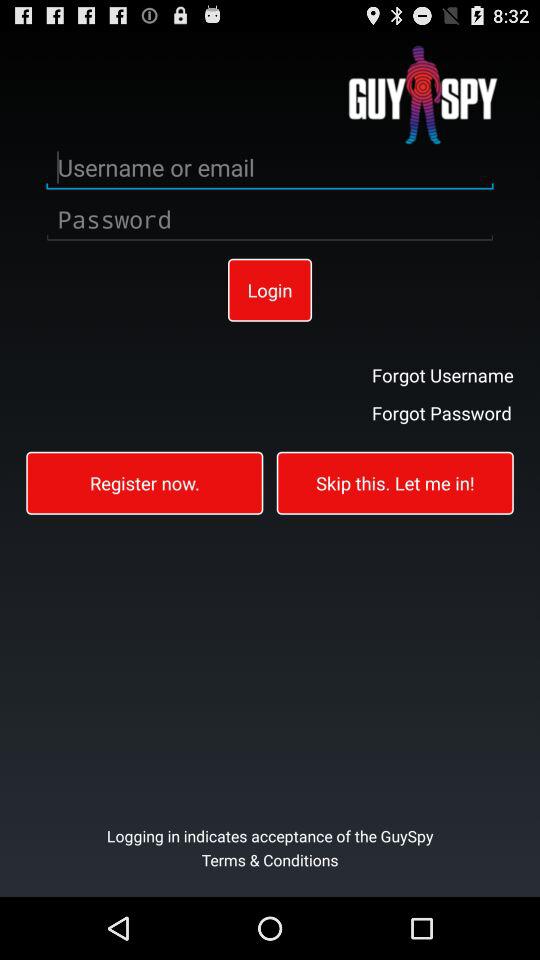 This screenshot has width=540, height=960. What do you see at coordinates (442, 412) in the screenshot?
I see `turn off button above skip this let item` at bounding box center [442, 412].